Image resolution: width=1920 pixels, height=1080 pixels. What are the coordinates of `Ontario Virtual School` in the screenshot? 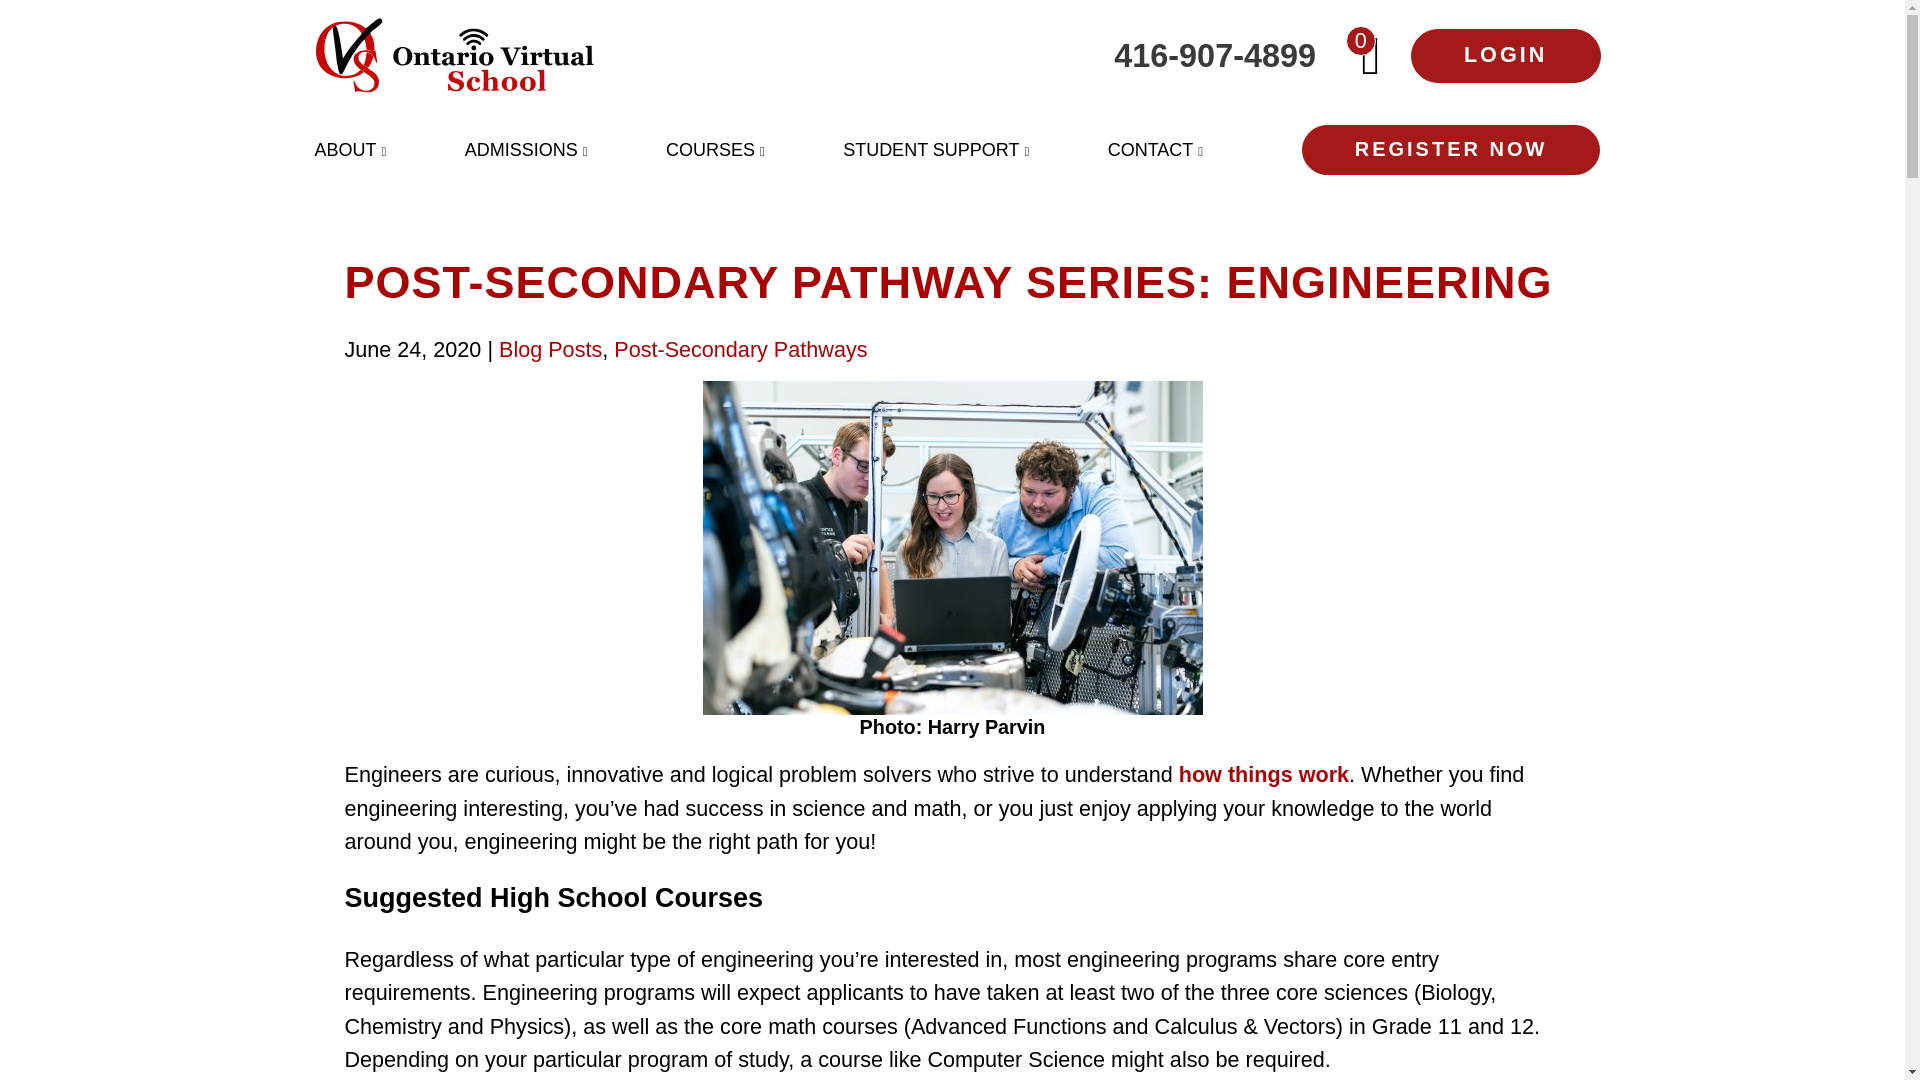 It's located at (454, 56).